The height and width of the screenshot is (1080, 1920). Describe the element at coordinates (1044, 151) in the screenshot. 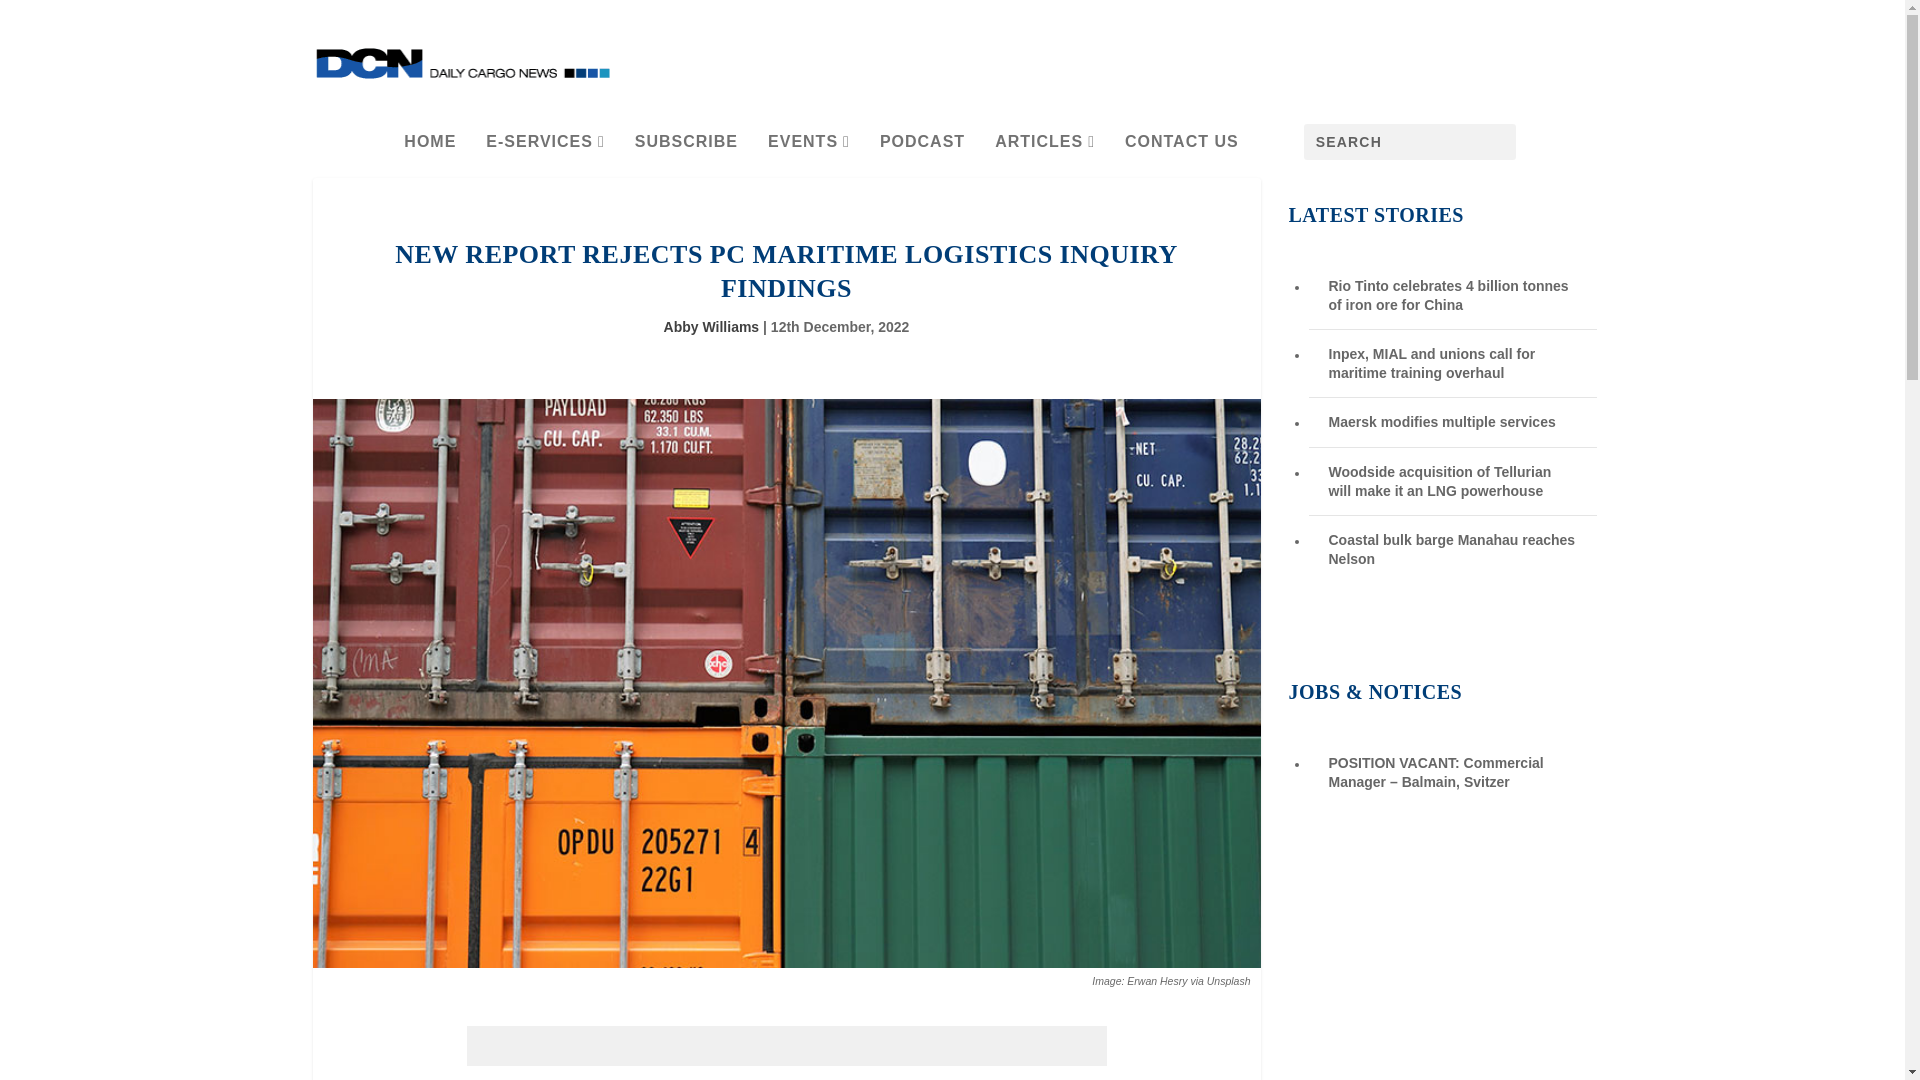

I see `ARTICLES` at that location.